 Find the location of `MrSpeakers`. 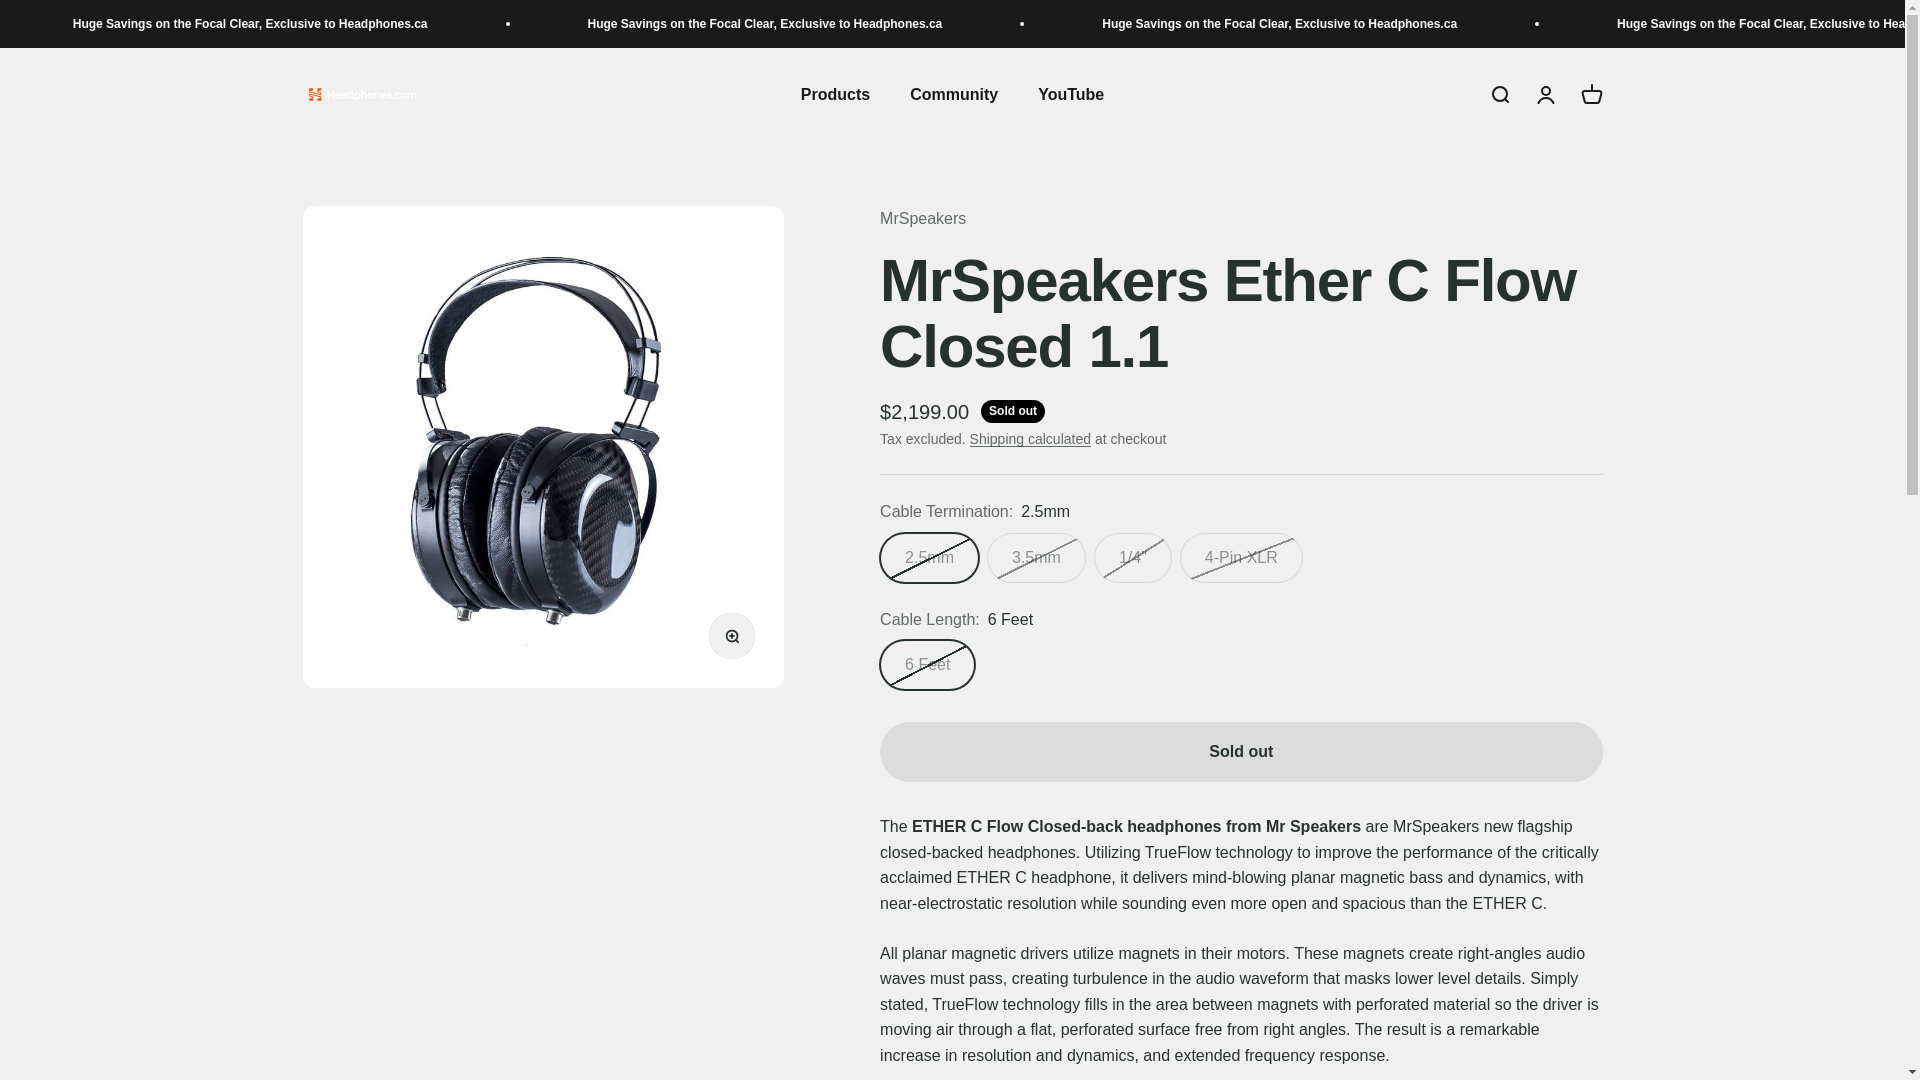

MrSpeakers is located at coordinates (922, 218).